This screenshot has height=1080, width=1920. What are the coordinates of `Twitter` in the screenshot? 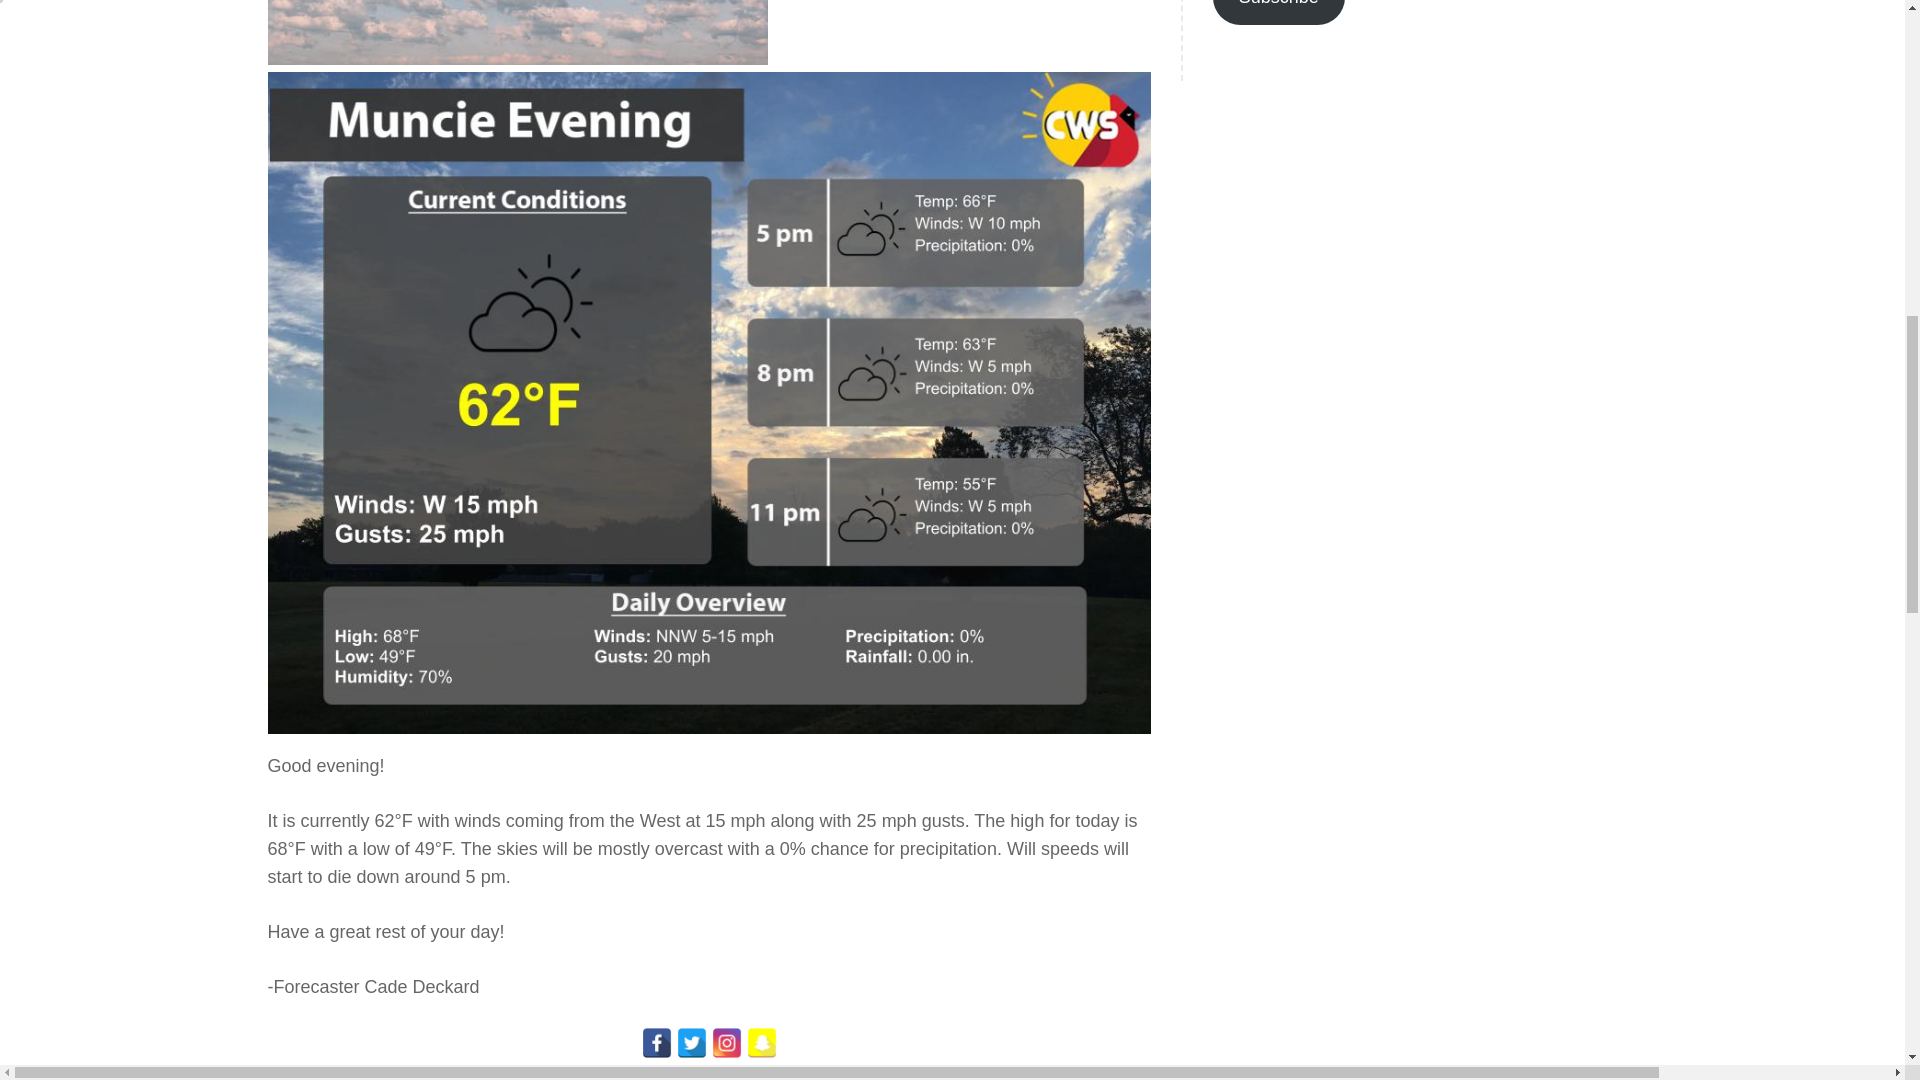 It's located at (692, 1043).